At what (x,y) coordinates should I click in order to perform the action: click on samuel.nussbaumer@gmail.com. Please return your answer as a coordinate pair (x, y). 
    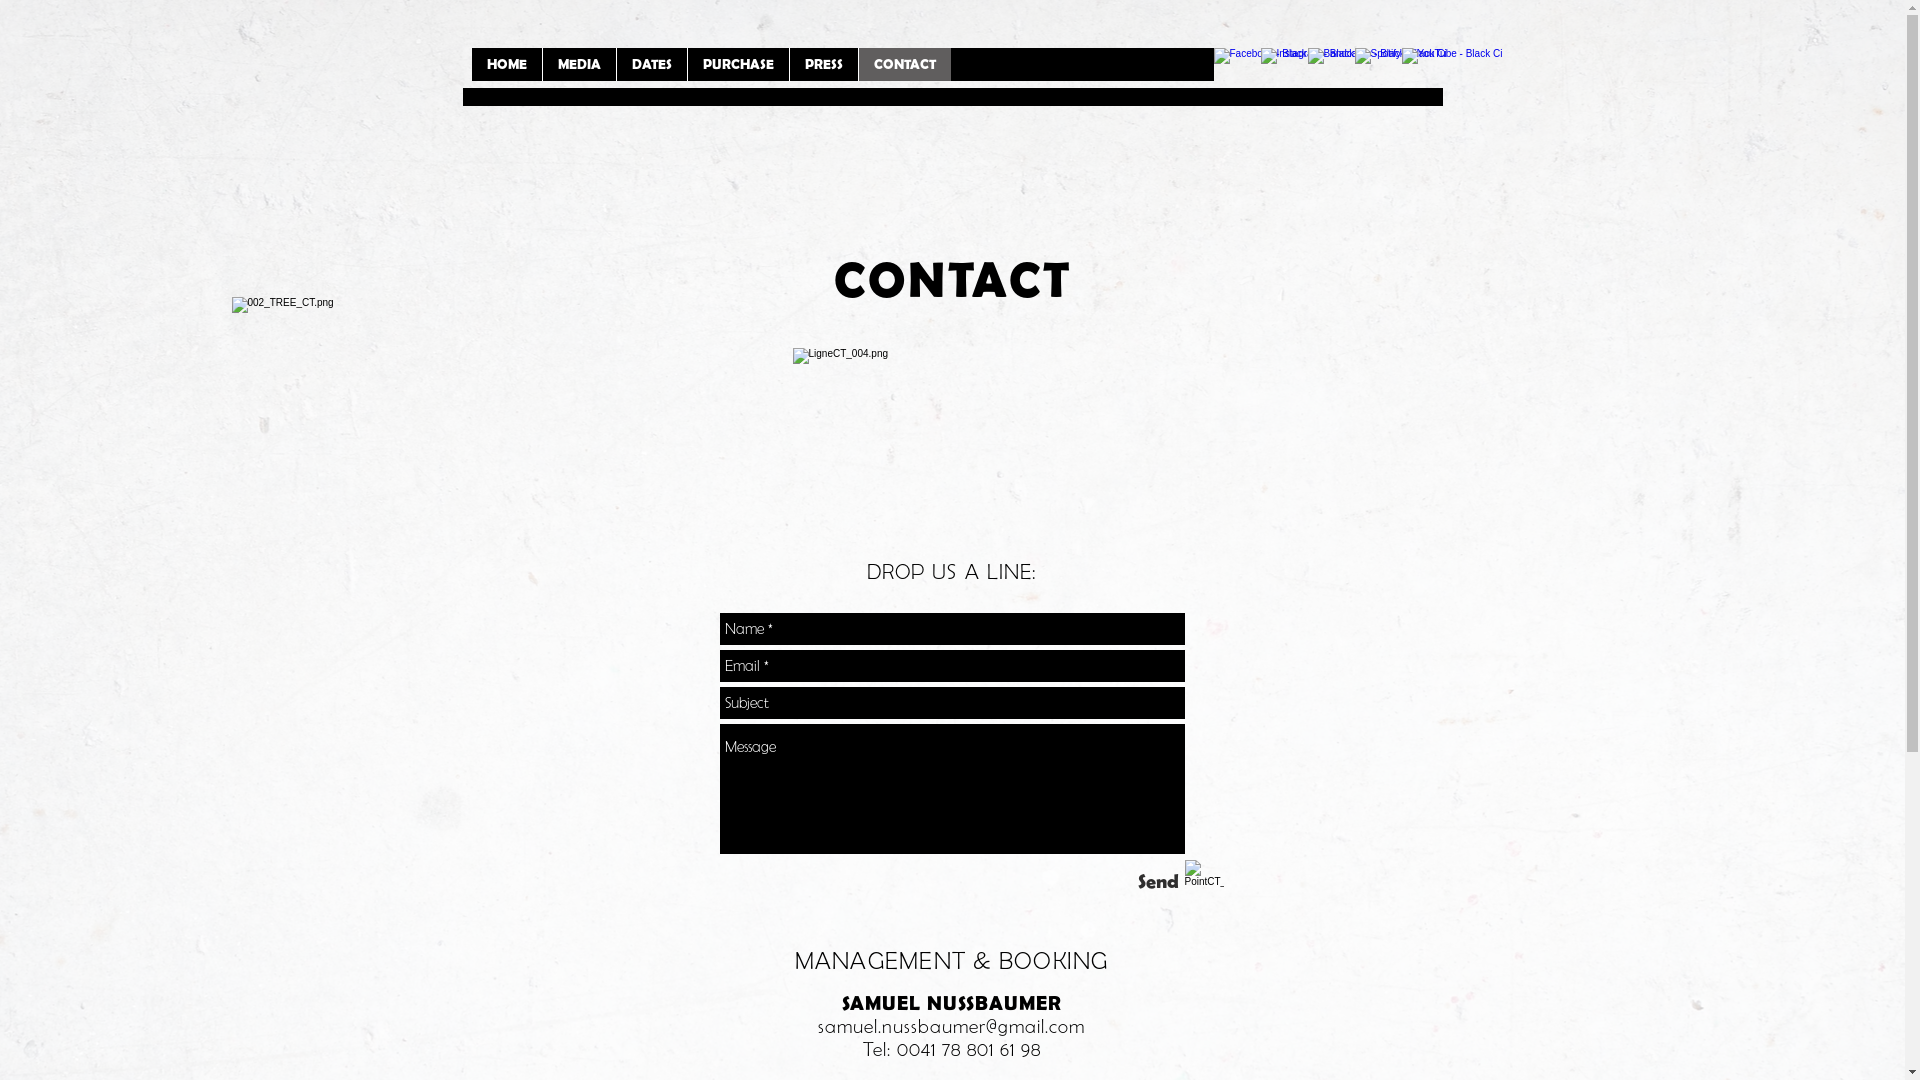
    Looking at the image, I should click on (952, 1026).